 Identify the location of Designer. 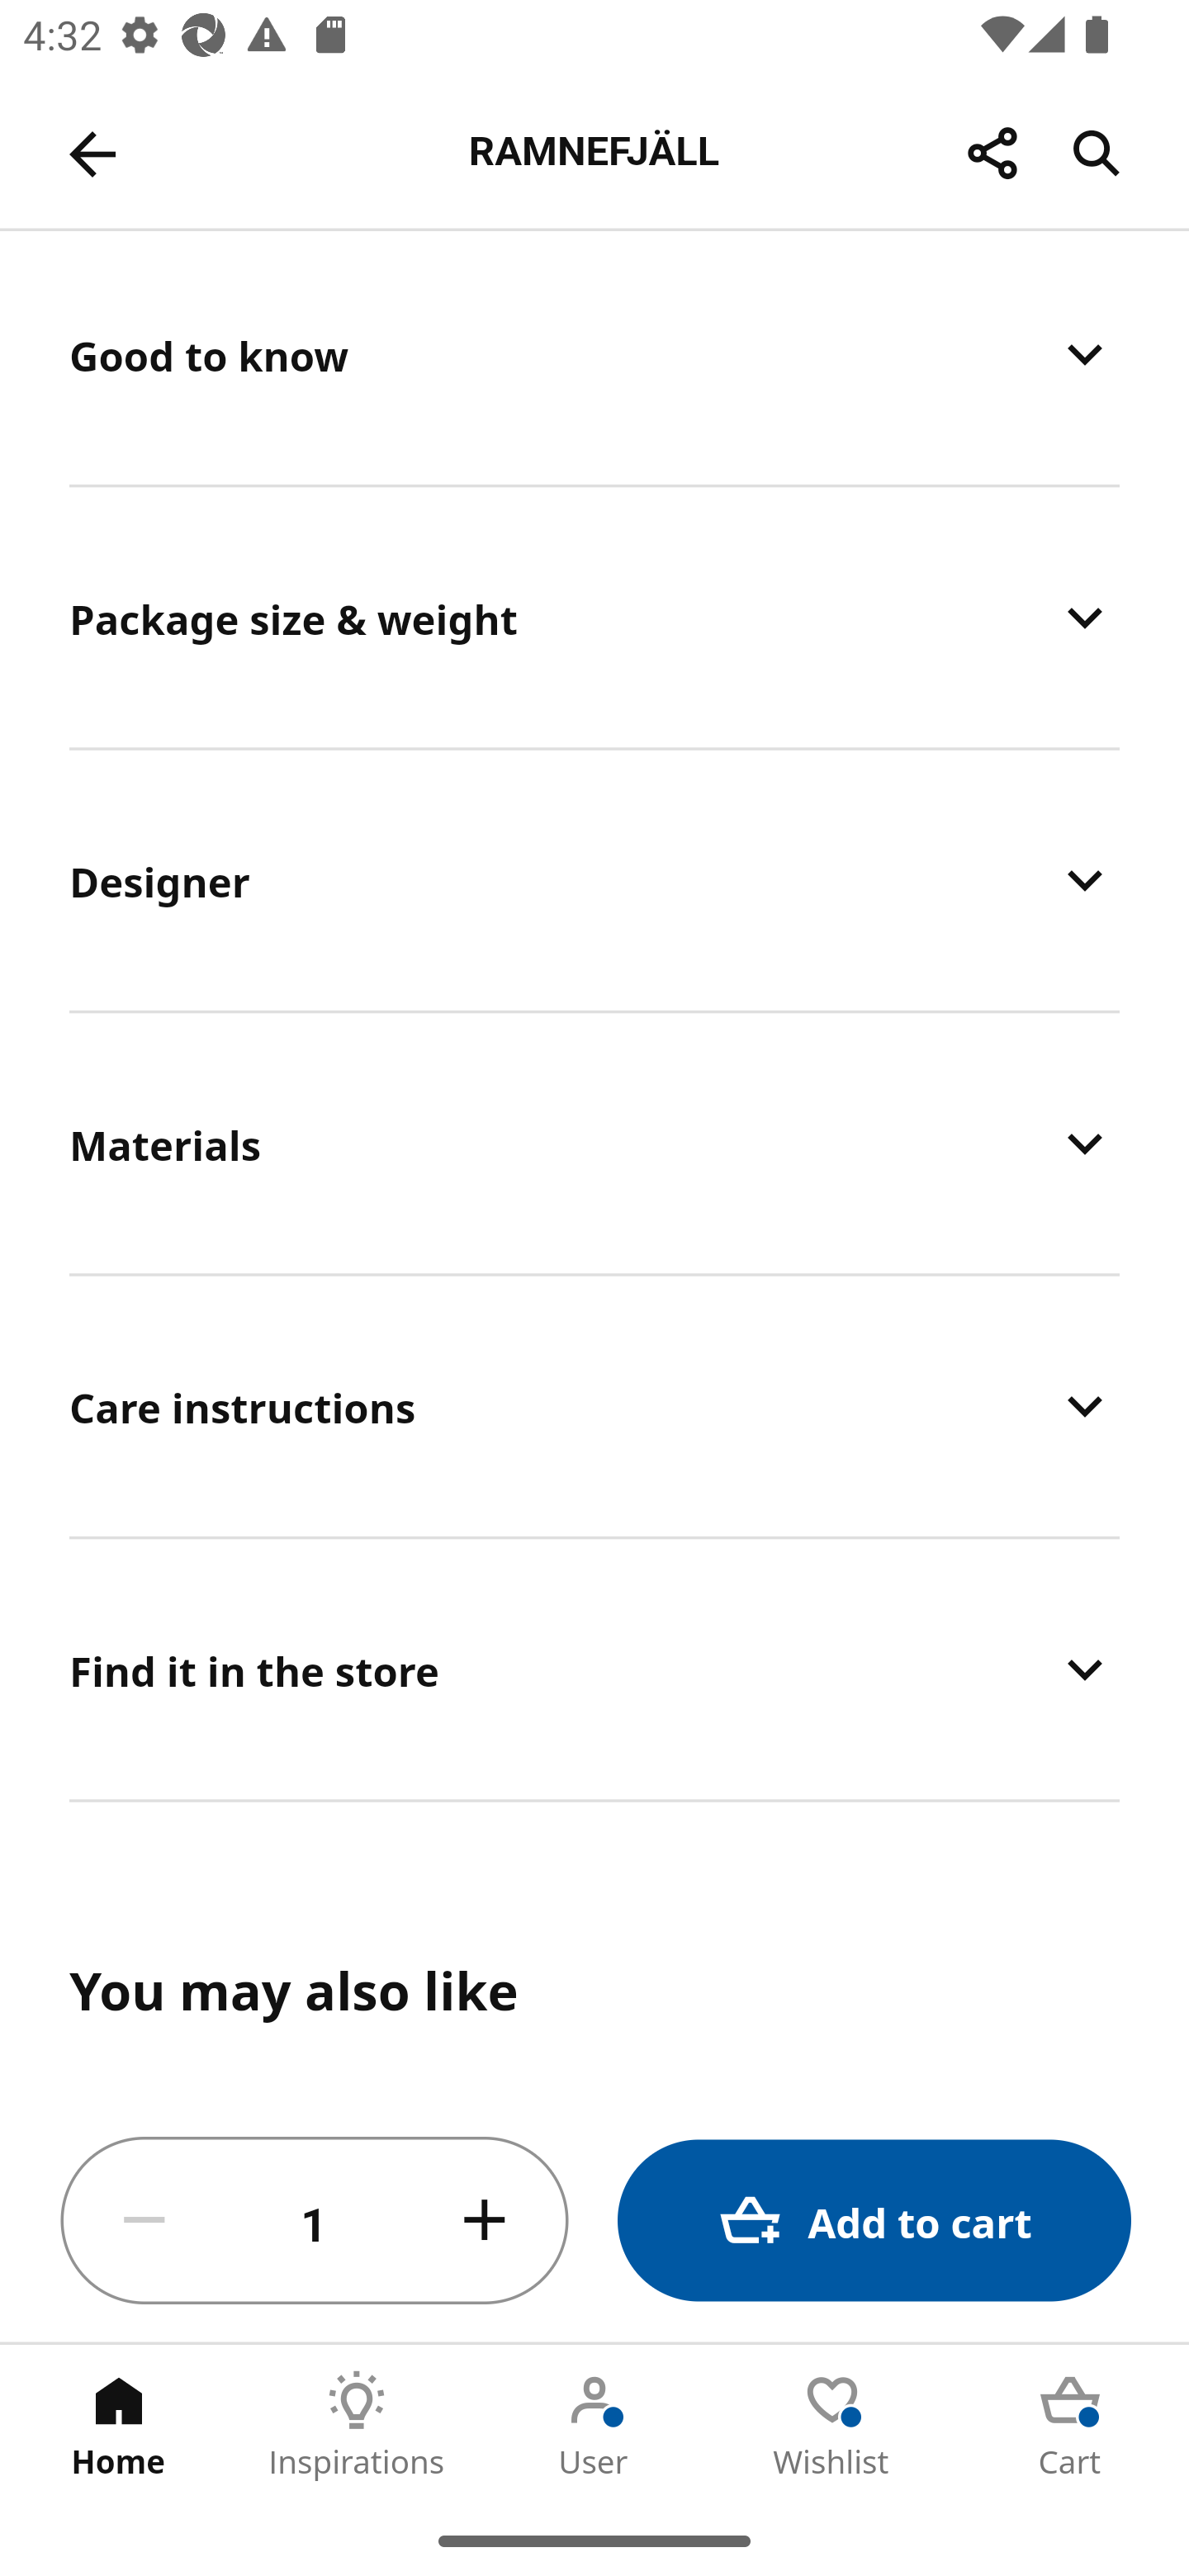
(594, 879).